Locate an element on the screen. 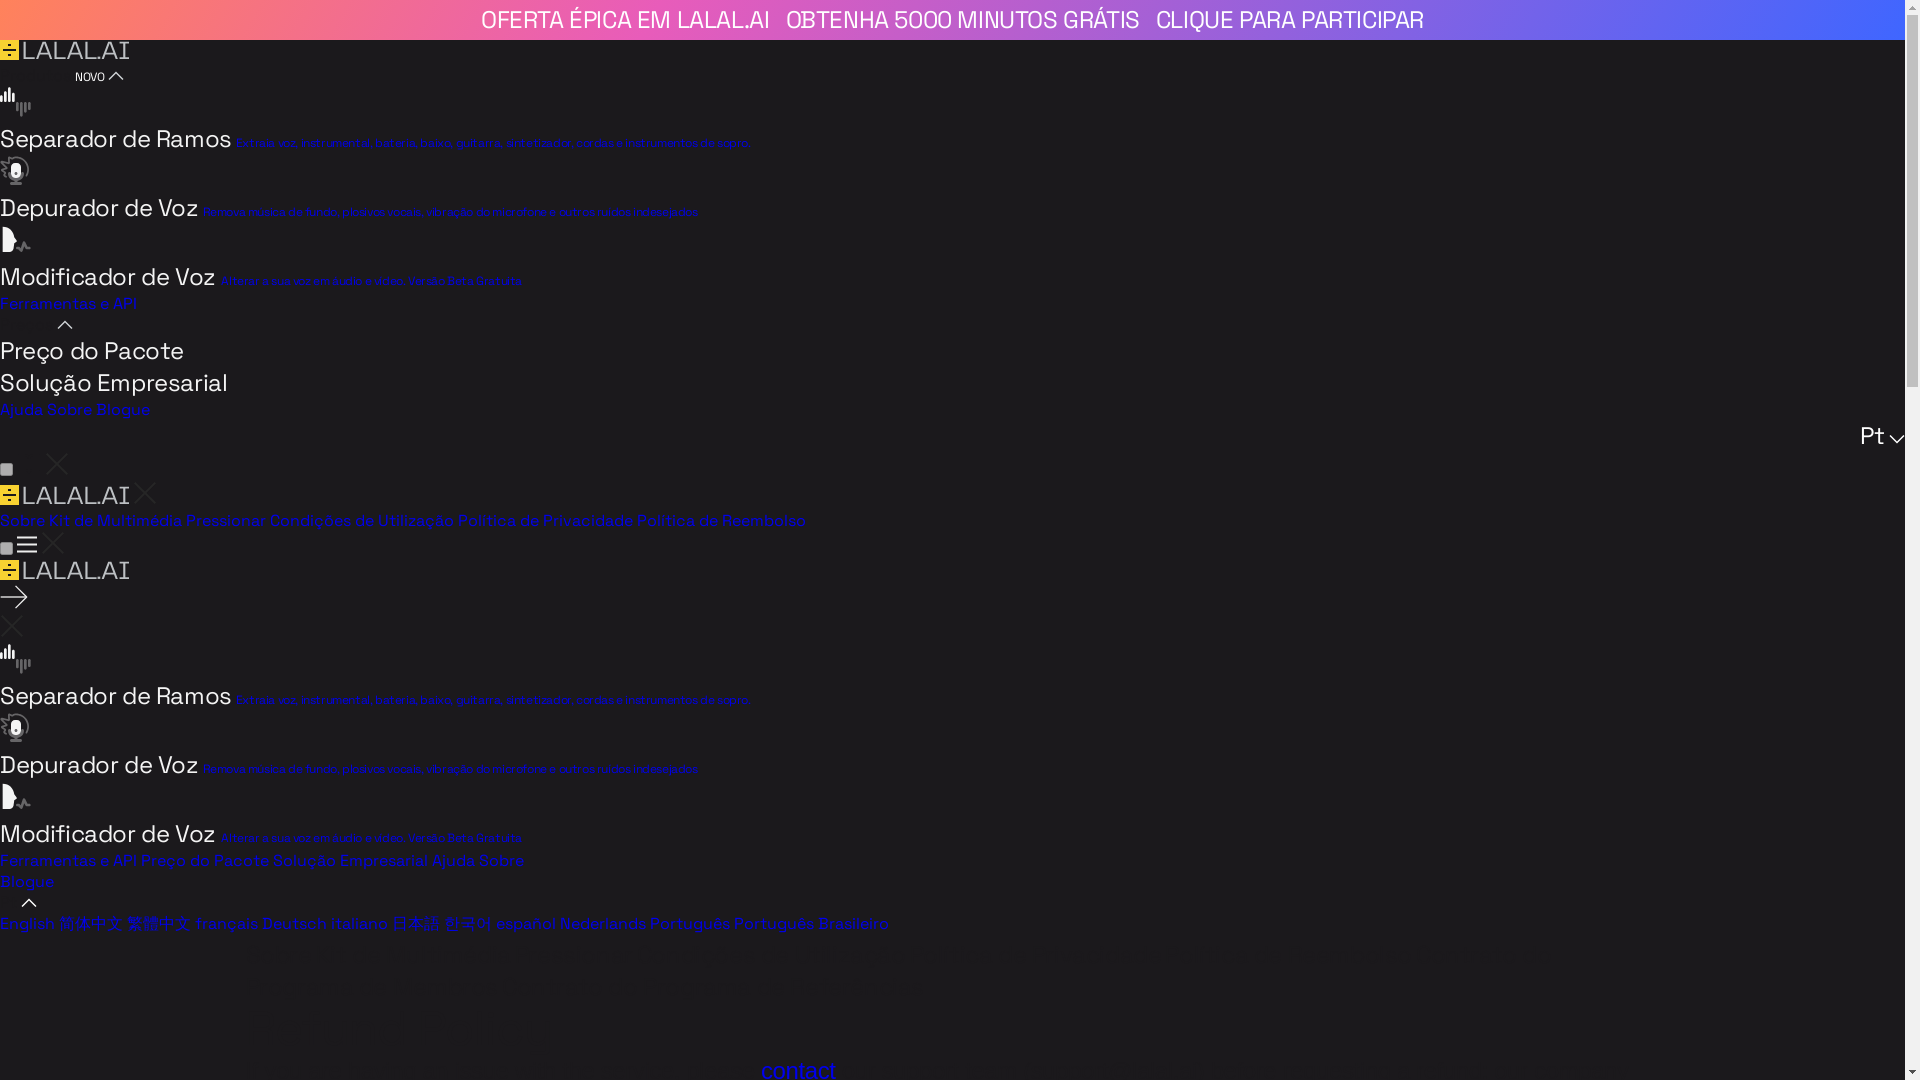  Sobre is located at coordinates (69, 409).